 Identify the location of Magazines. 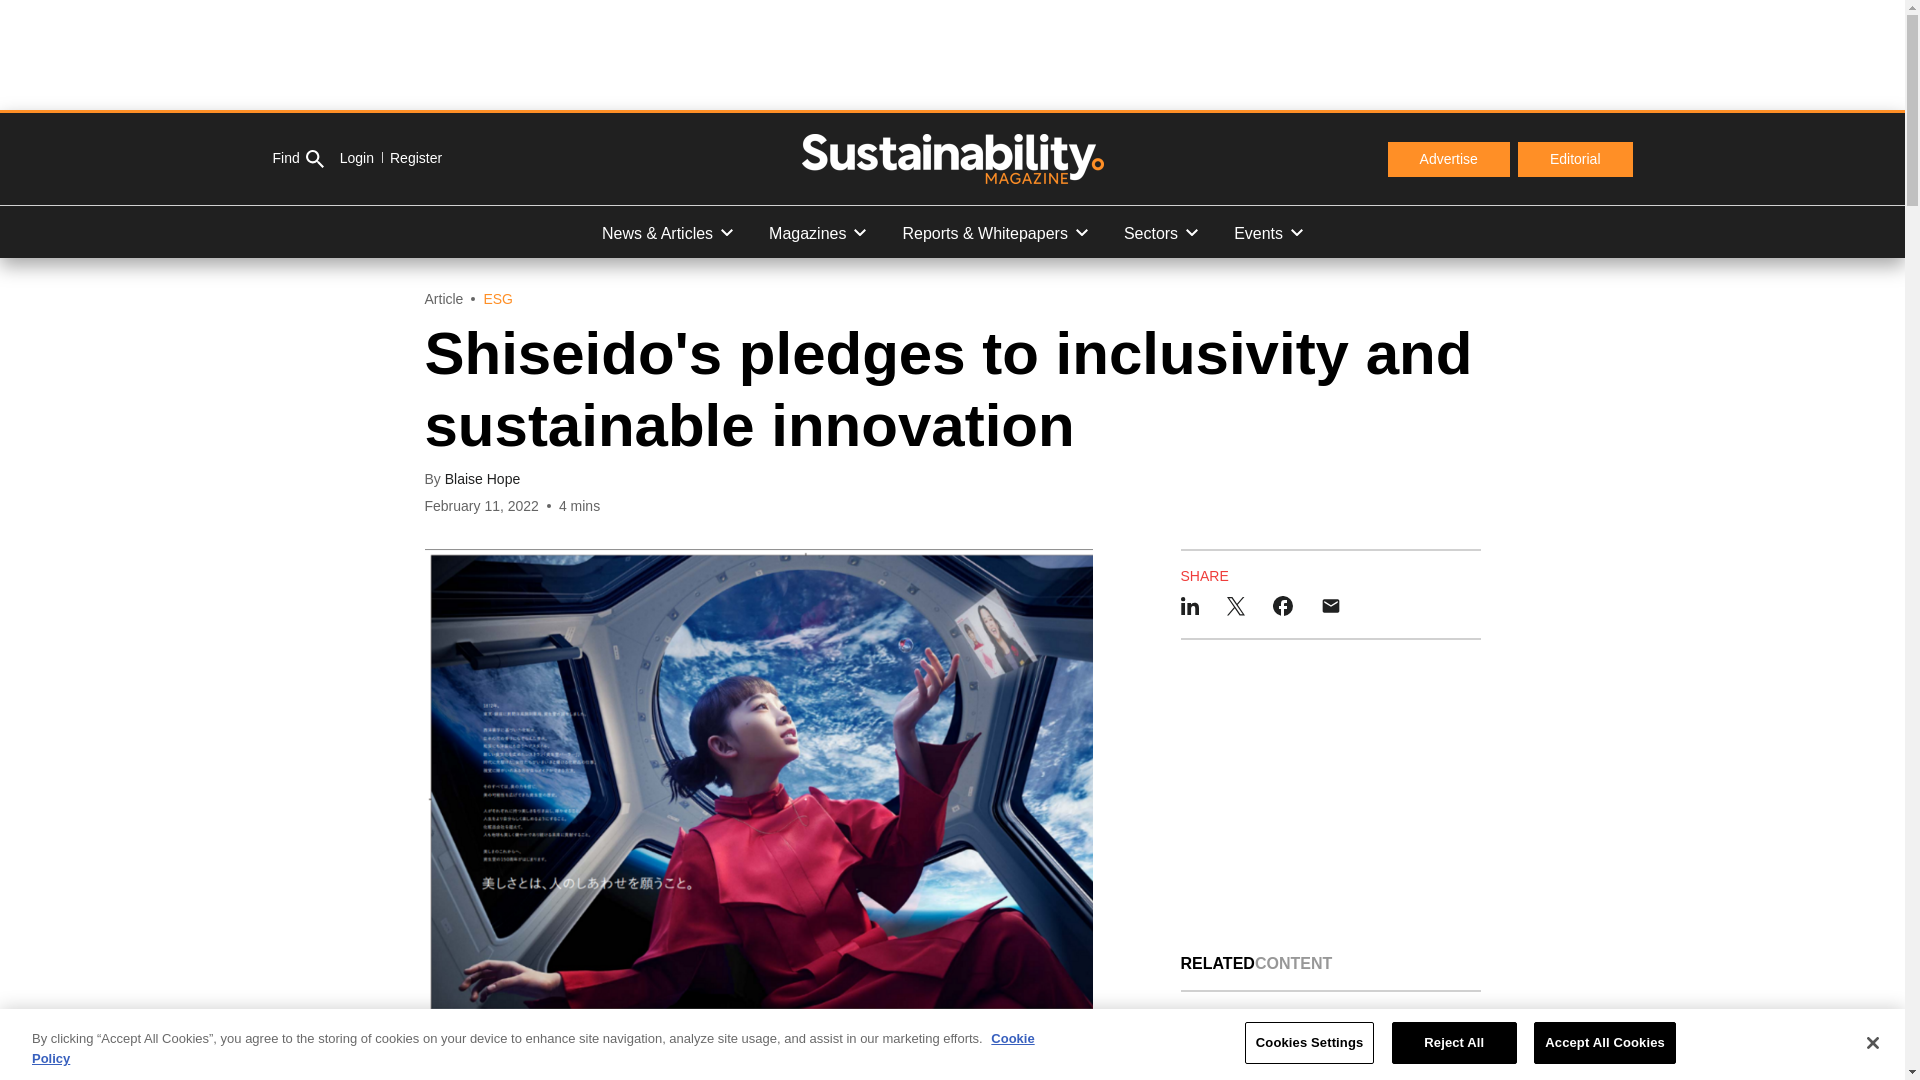
(816, 232).